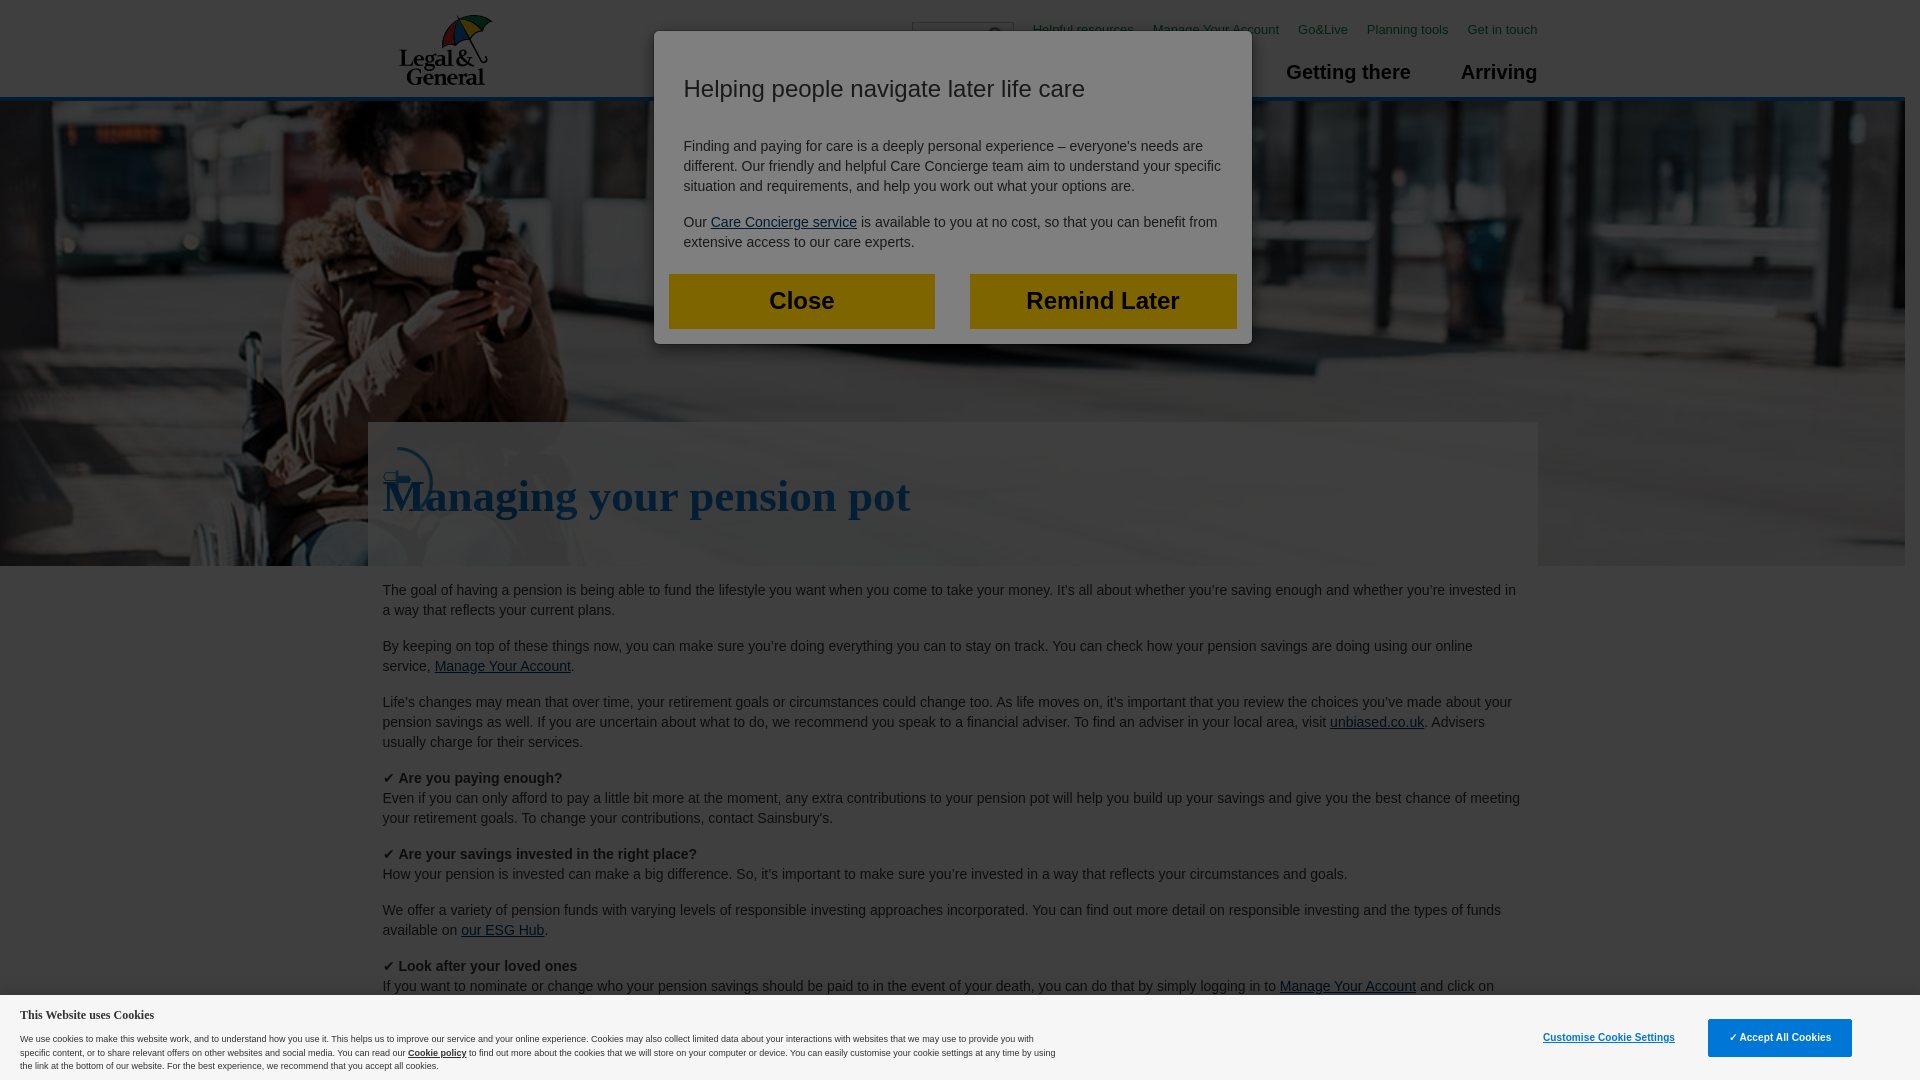 The image size is (1920, 1080). Describe the element at coordinates (1176, 79) in the screenshot. I see `On your way` at that location.